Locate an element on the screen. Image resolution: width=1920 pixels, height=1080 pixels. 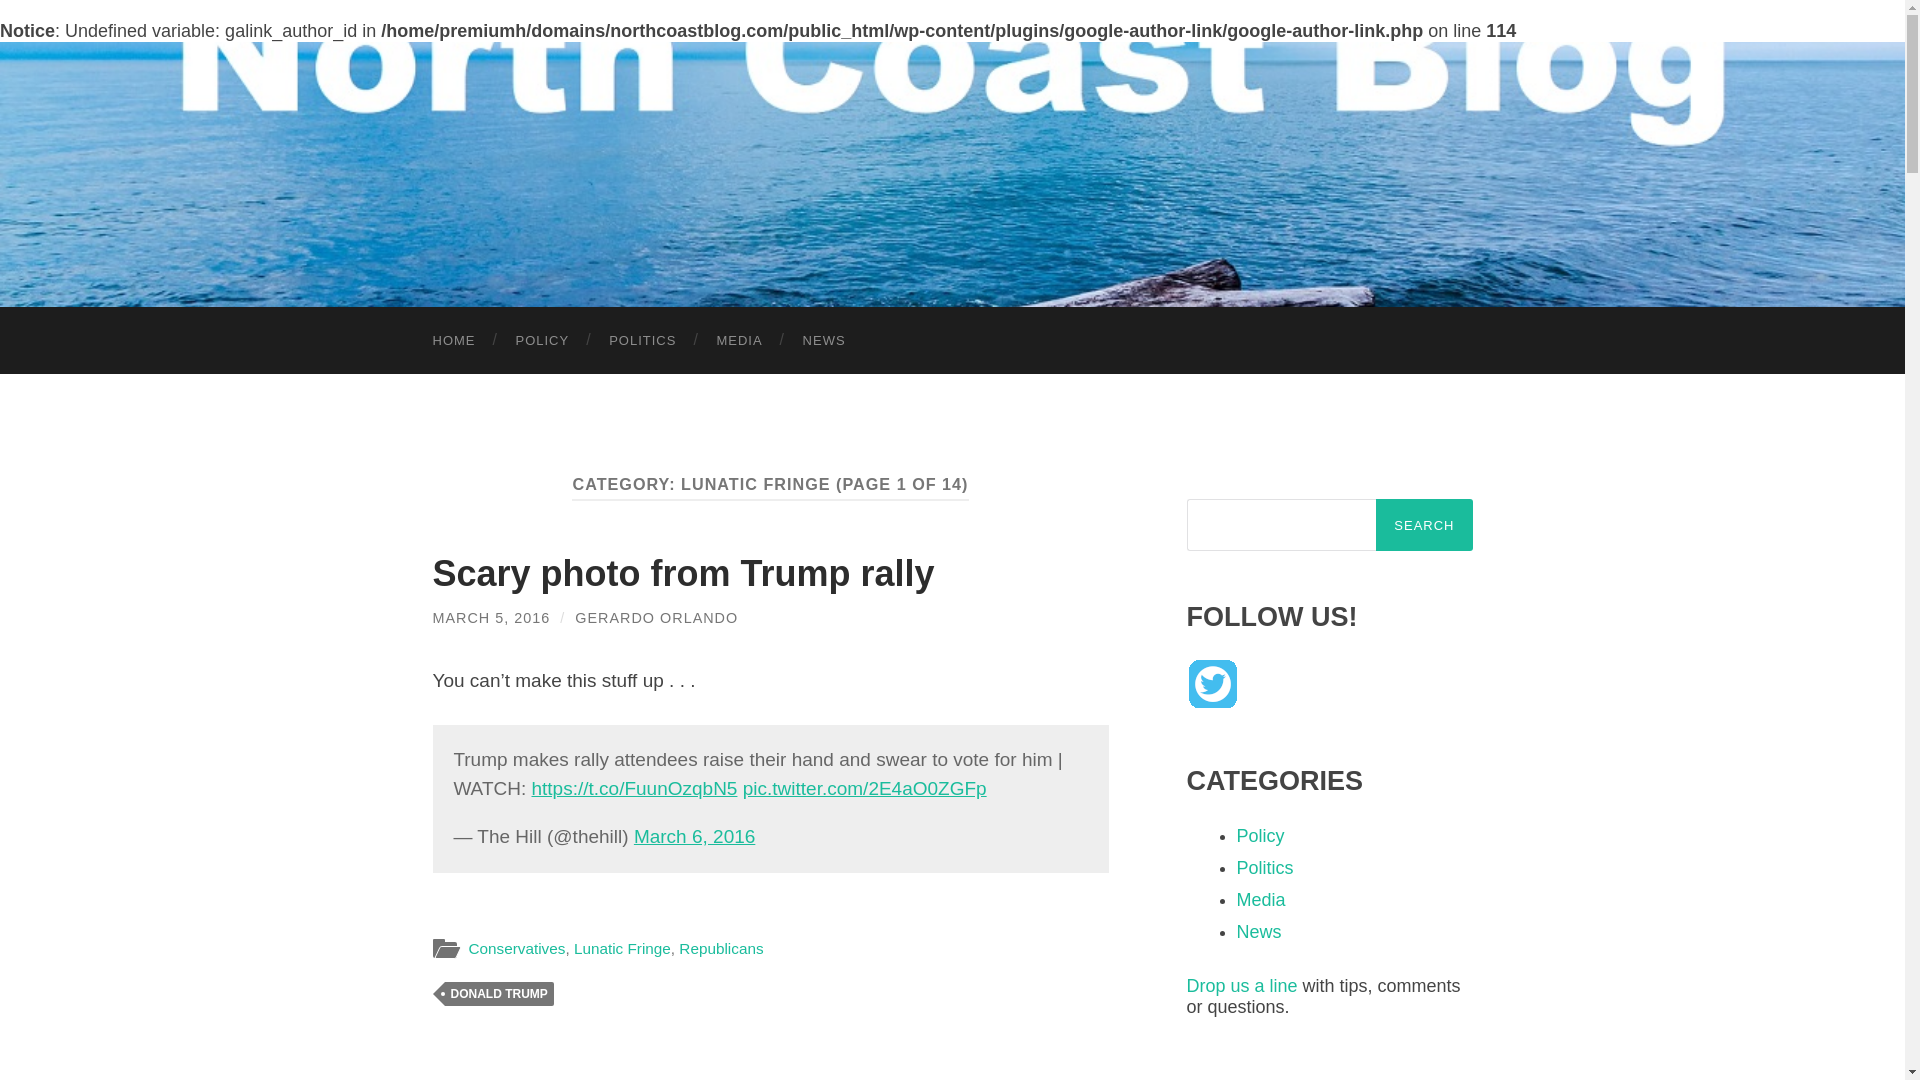
Scary photo from Trump rally is located at coordinates (682, 573).